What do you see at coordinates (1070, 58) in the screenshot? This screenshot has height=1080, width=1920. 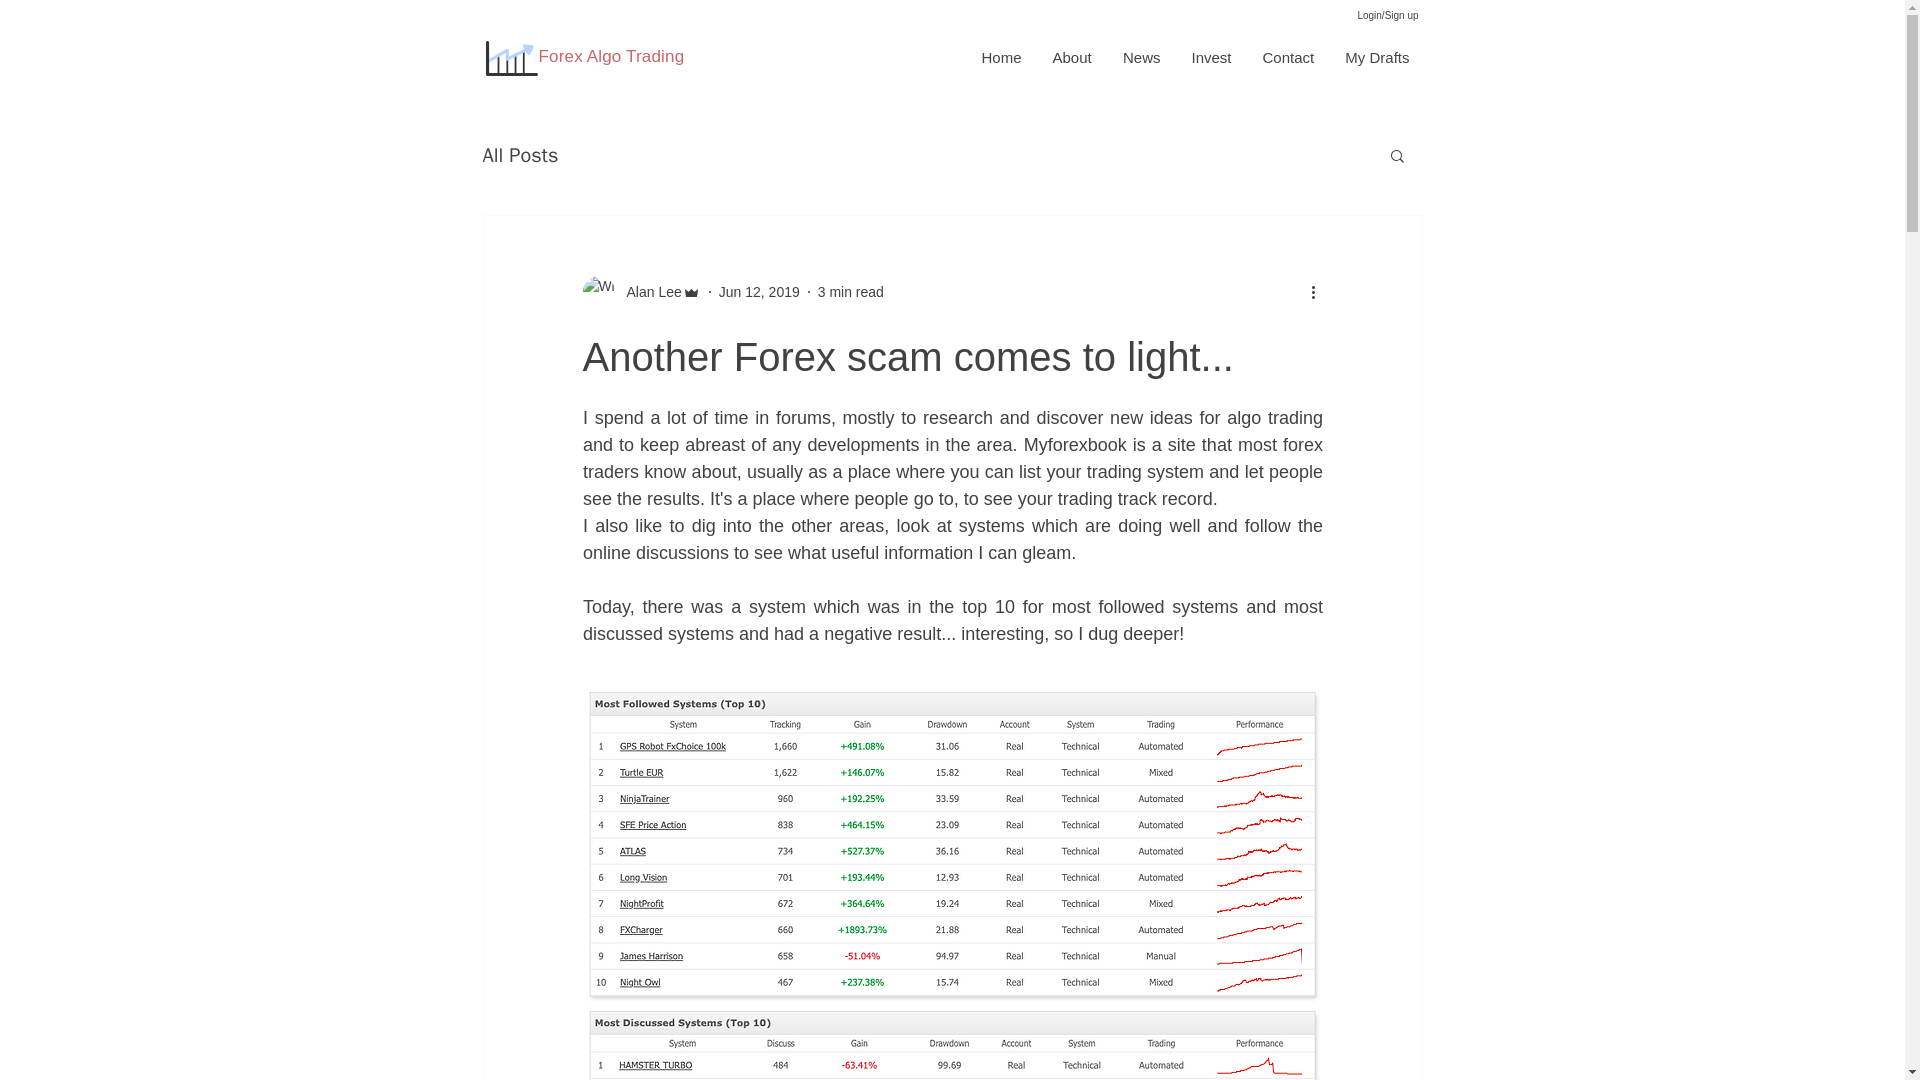 I see `About` at bounding box center [1070, 58].